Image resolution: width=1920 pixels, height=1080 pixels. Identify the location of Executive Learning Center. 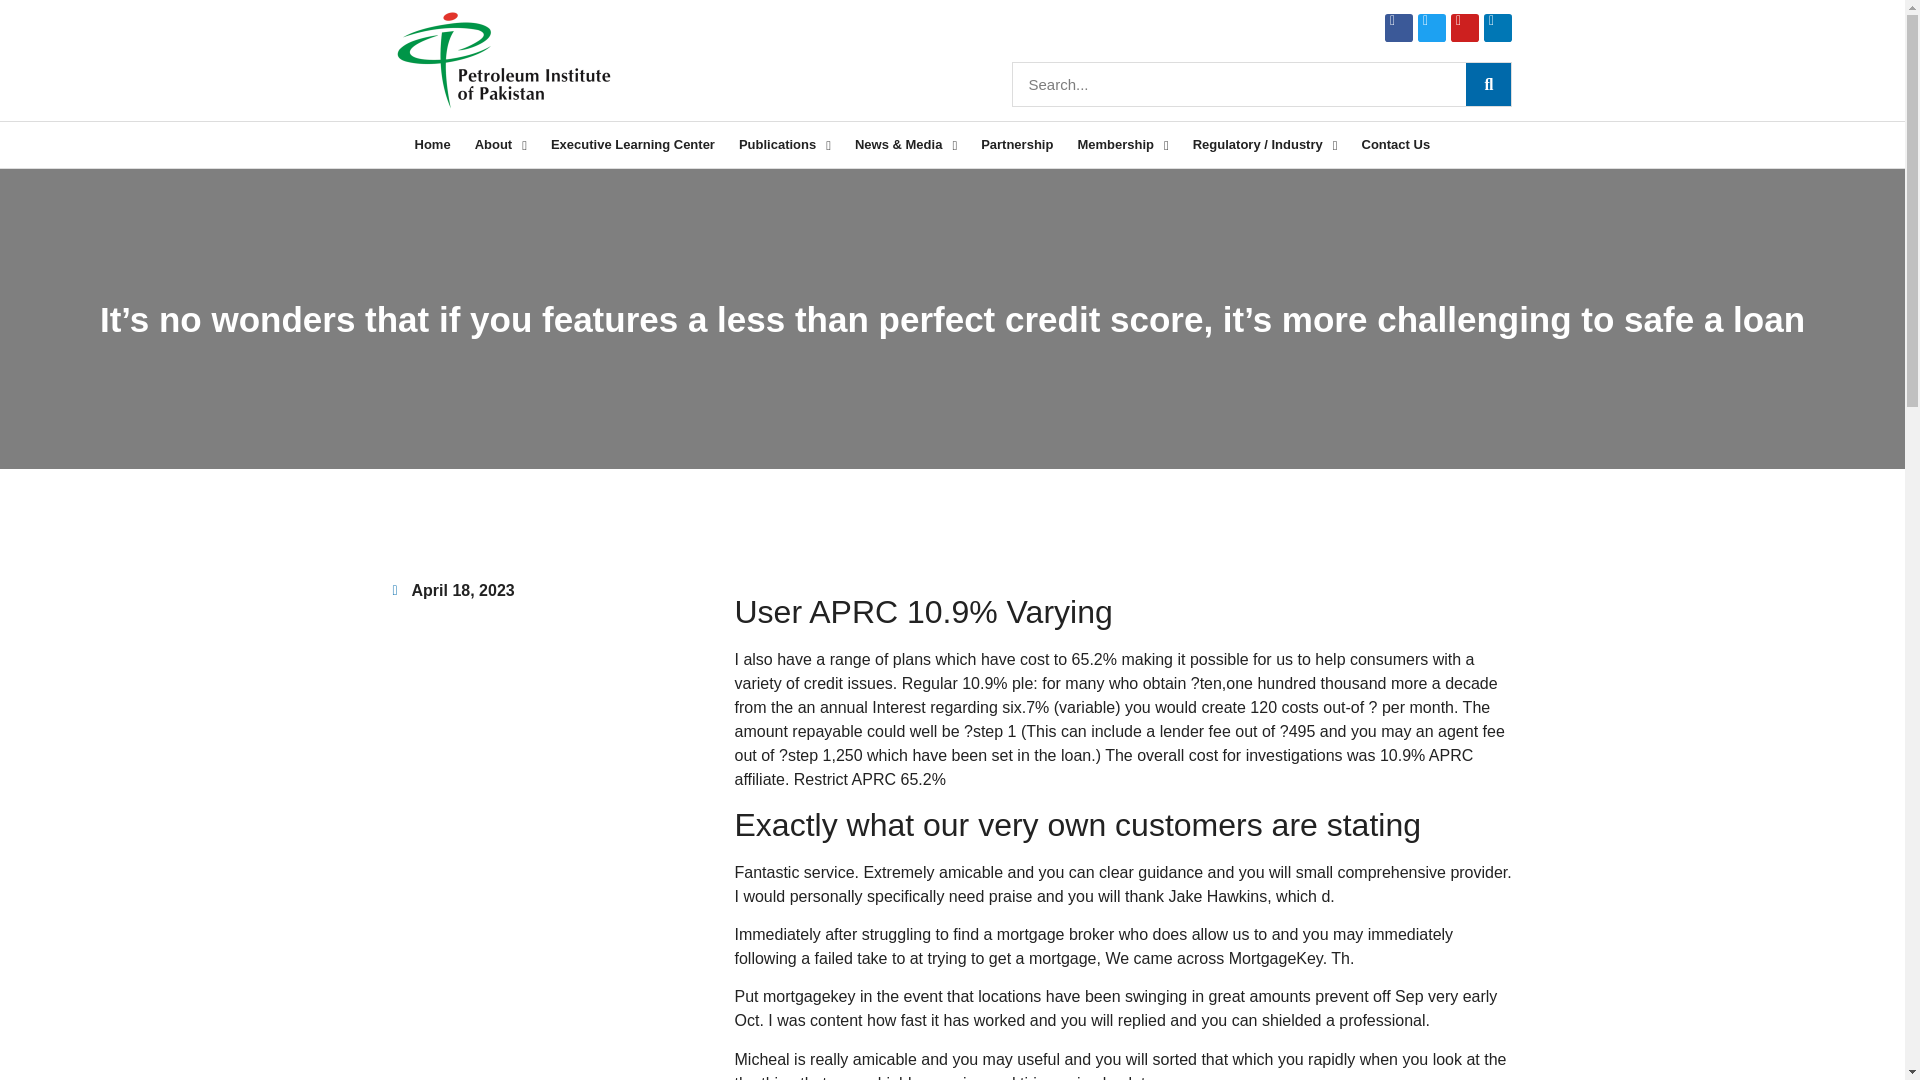
(633, 145).